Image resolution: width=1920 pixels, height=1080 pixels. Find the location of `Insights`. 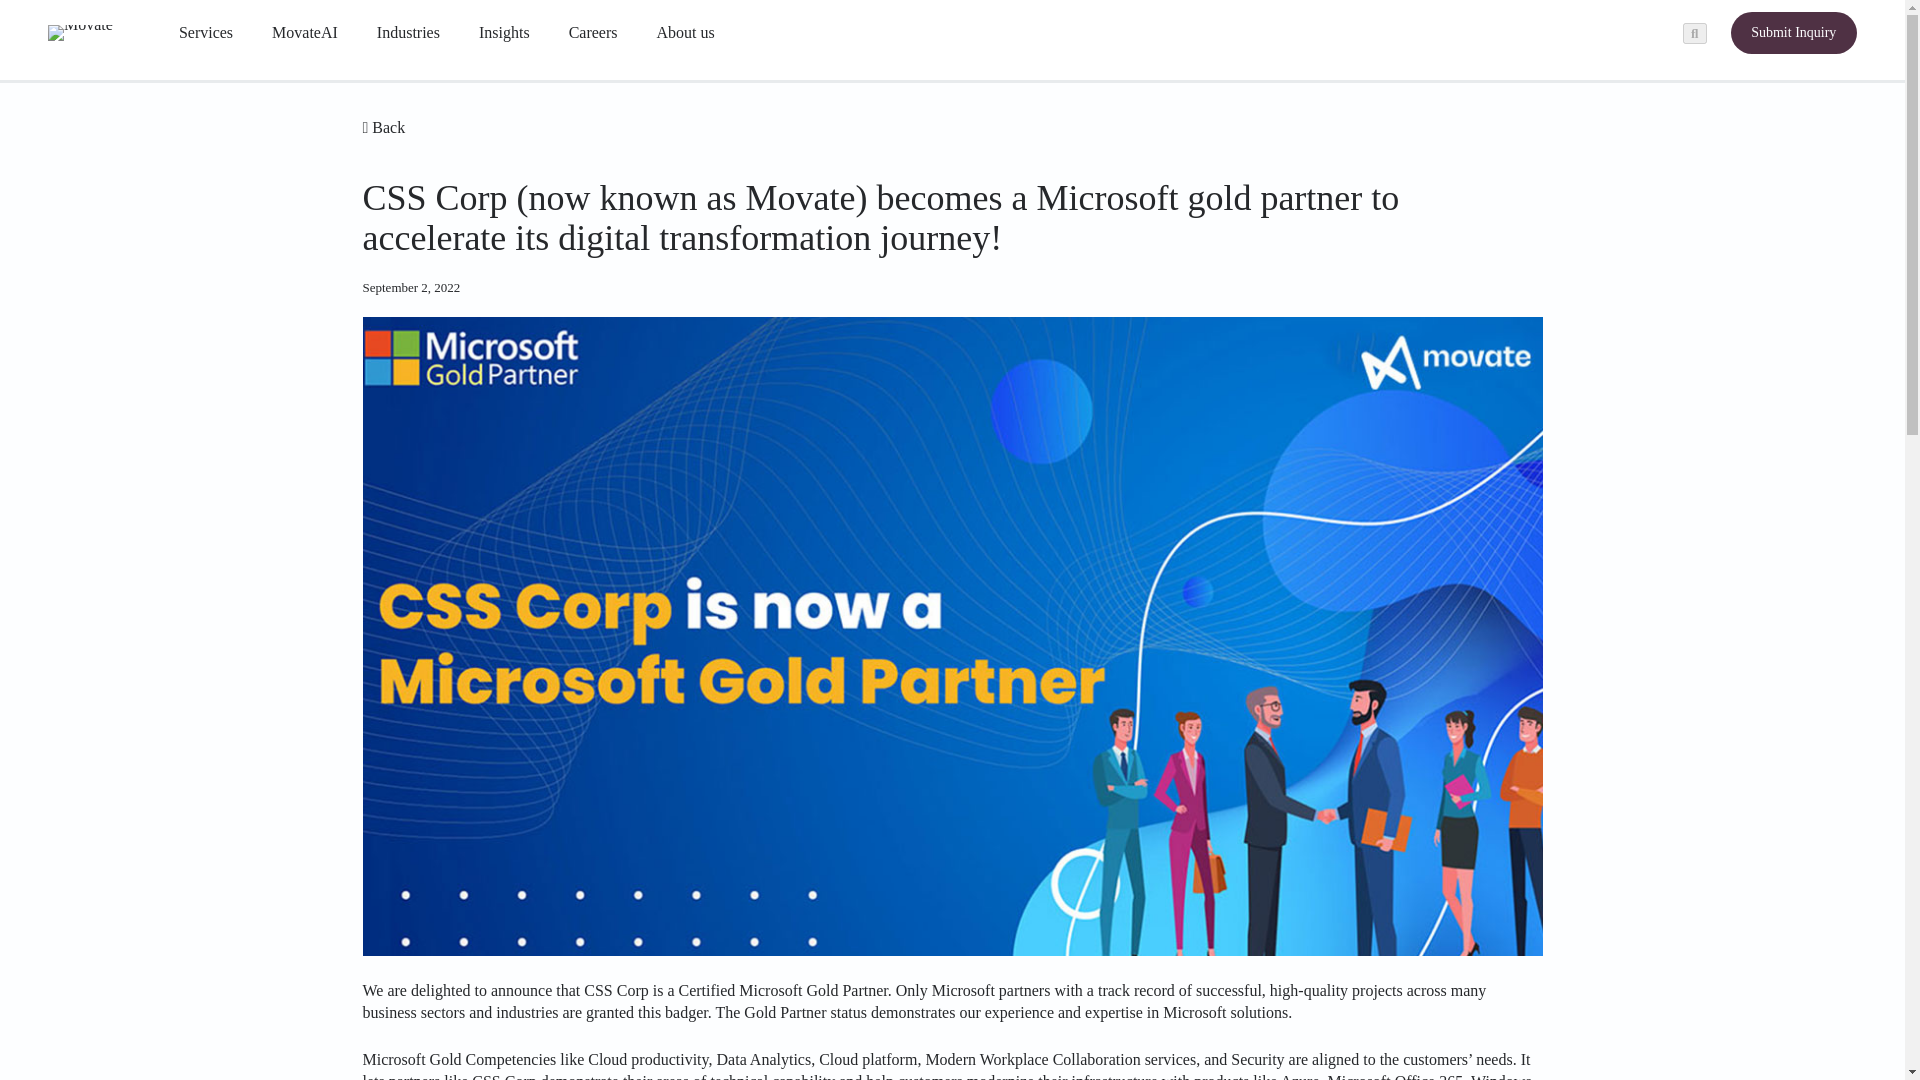

Insights is located at coordinates (506, 32).